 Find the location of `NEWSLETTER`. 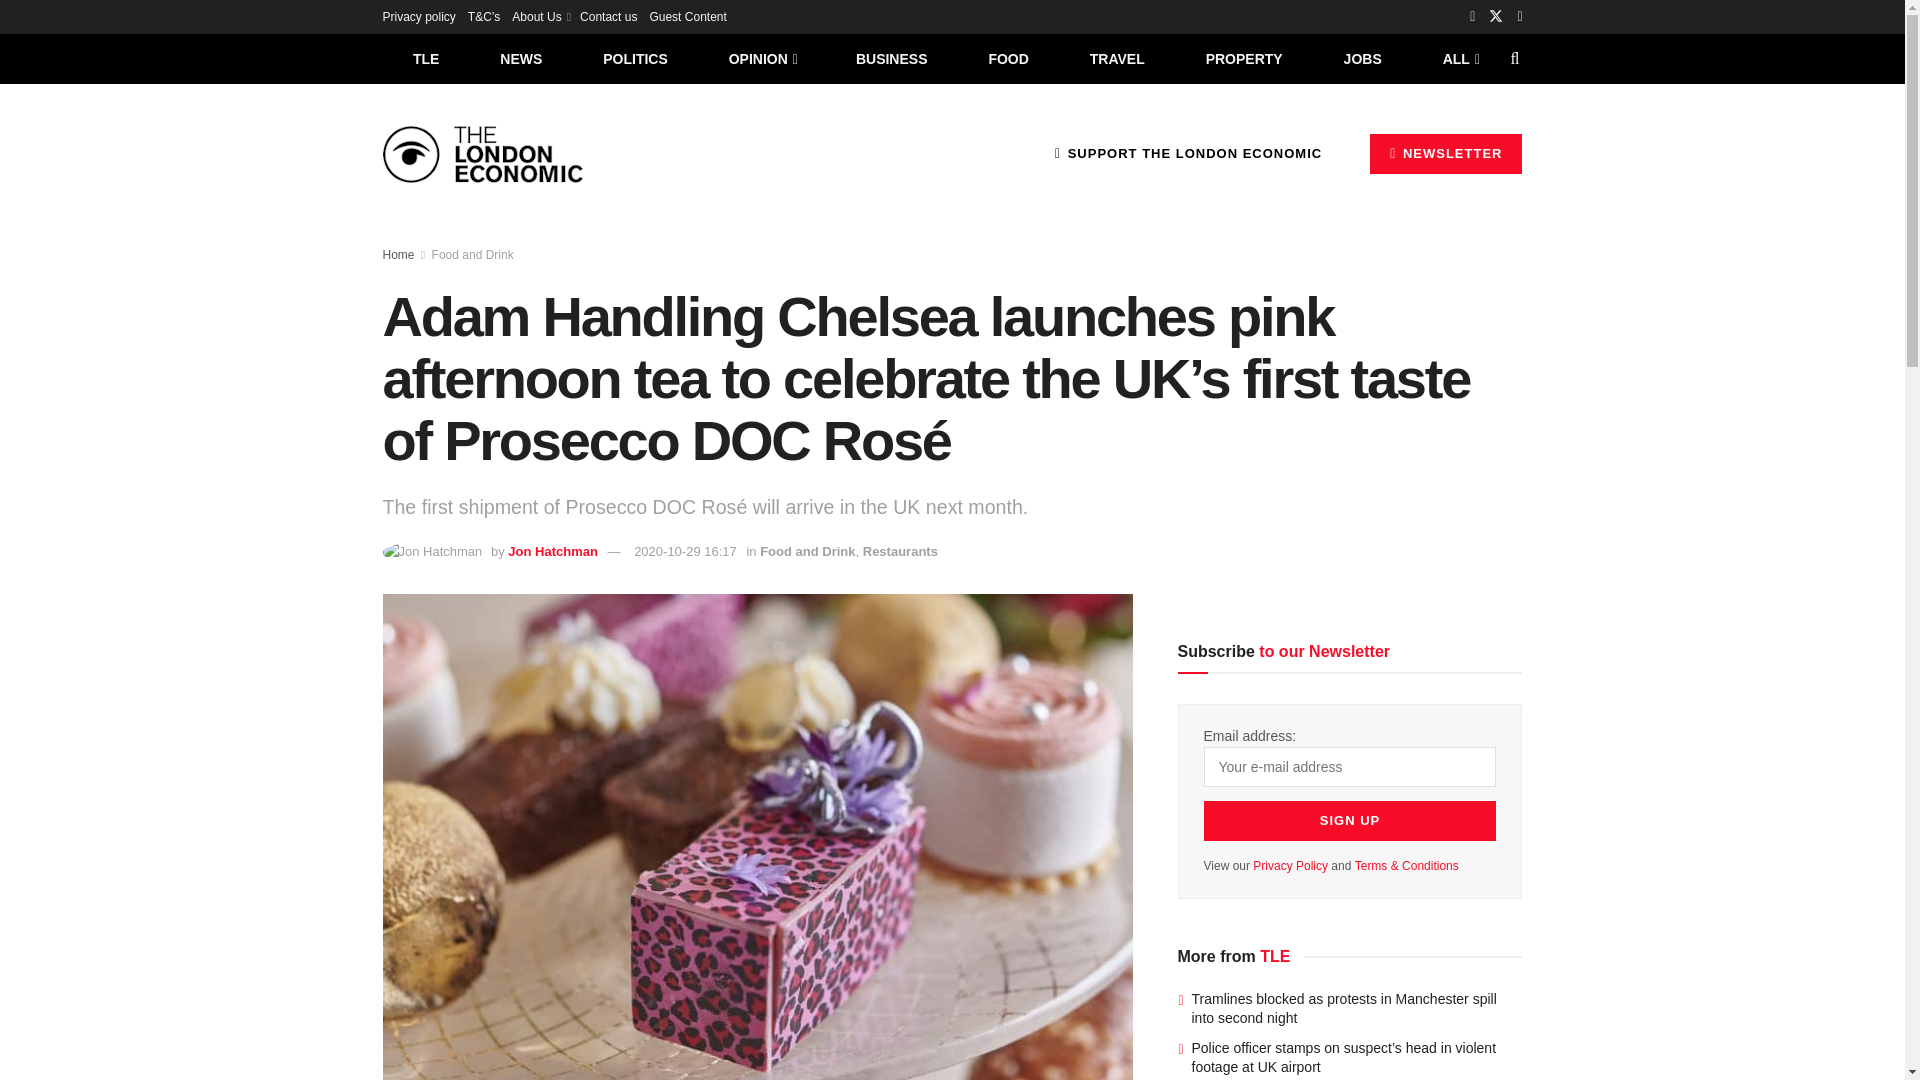

NEWSLETTER is located at coordinates (1446, 153).